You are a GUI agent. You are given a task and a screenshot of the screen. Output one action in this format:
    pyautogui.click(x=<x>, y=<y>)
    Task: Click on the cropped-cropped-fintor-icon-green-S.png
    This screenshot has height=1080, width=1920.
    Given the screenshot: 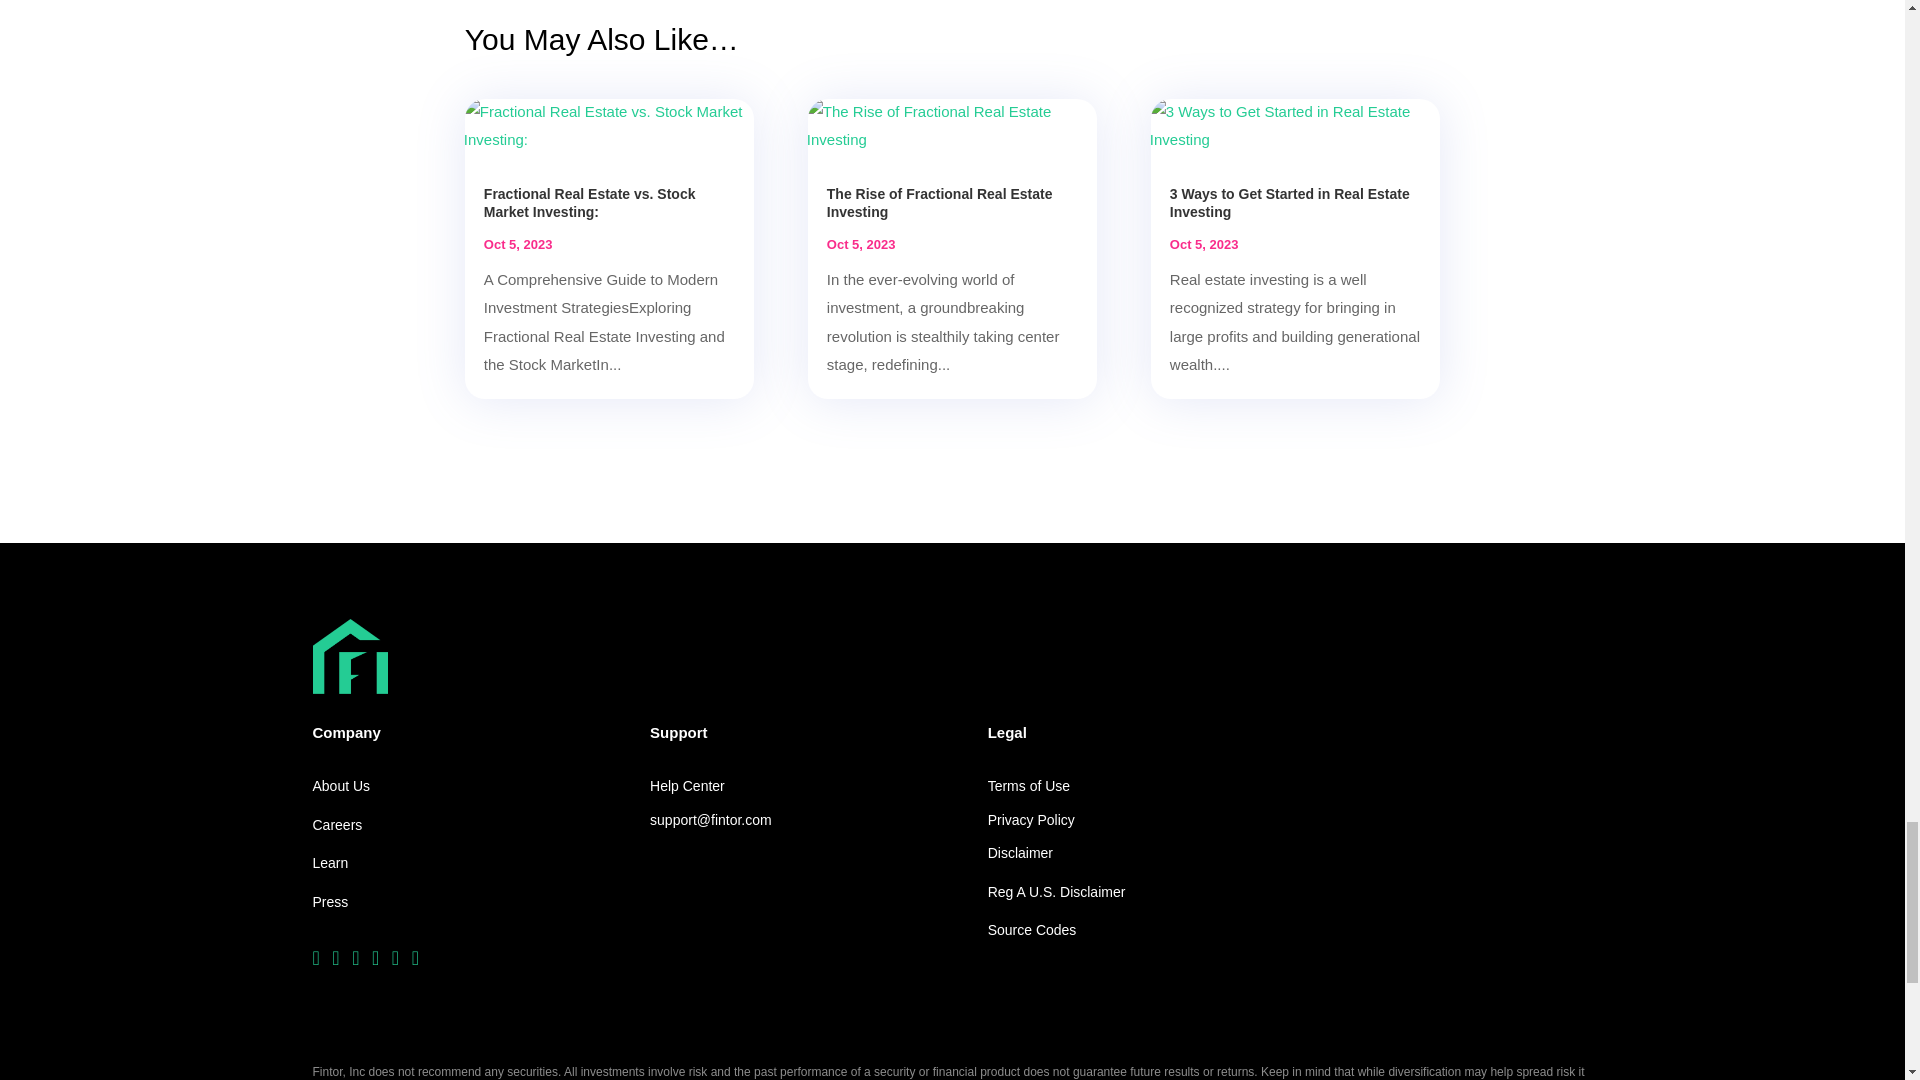 What is the action you would take?
    pyautogui.click(x=349, y=656)
    